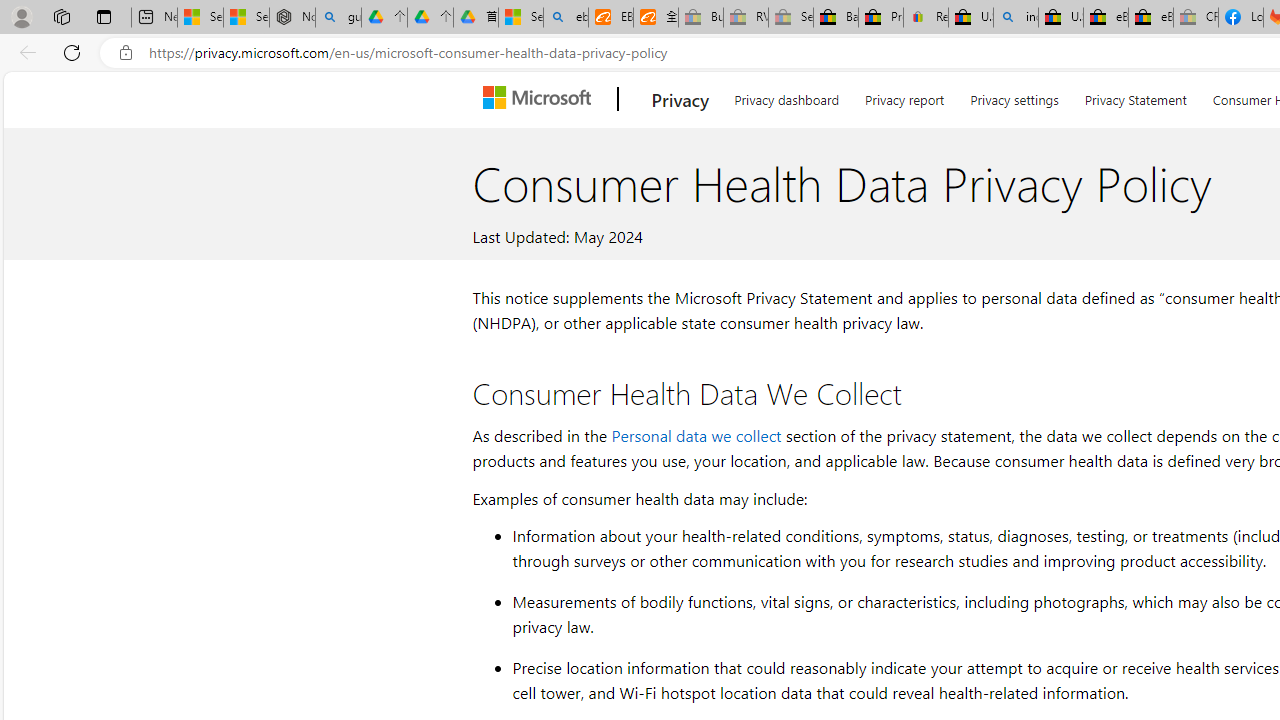 This screenshot has width=1280, height=720. I want to click on U.S. State Privacy Disclosures - eBay Inc., so click(1060, 18).